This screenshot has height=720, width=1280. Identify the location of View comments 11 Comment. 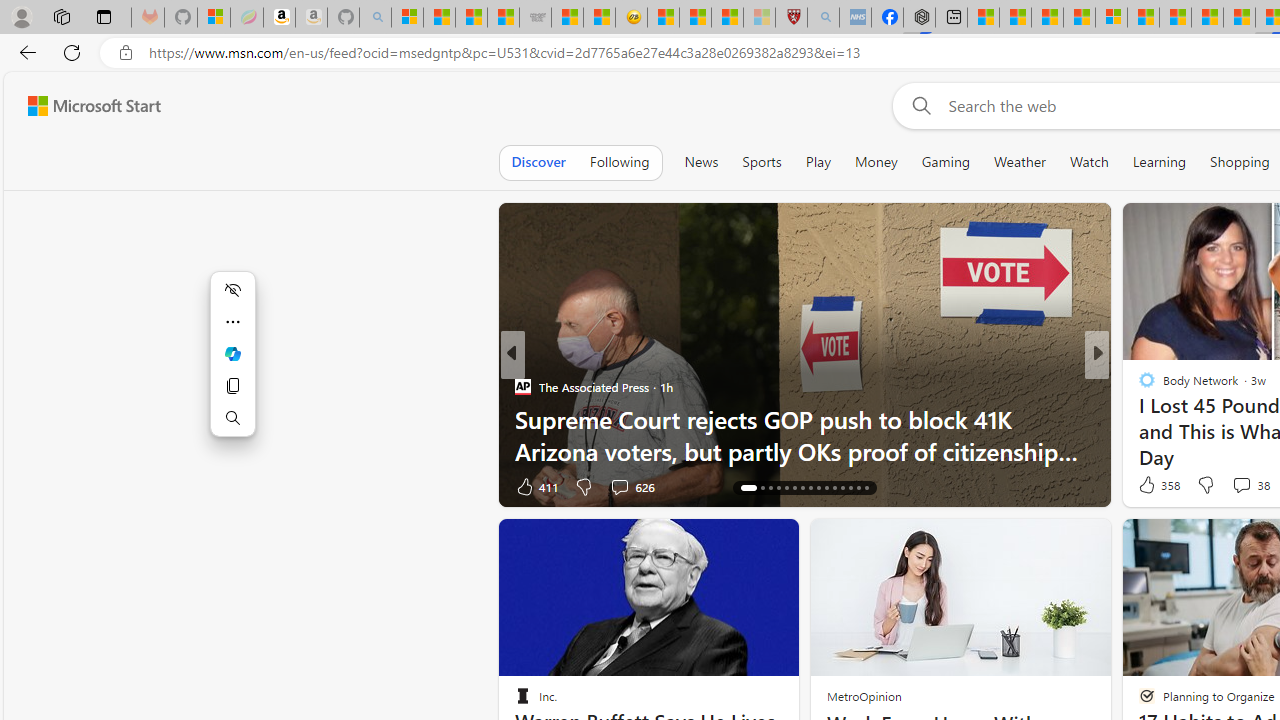
(1229, 486).